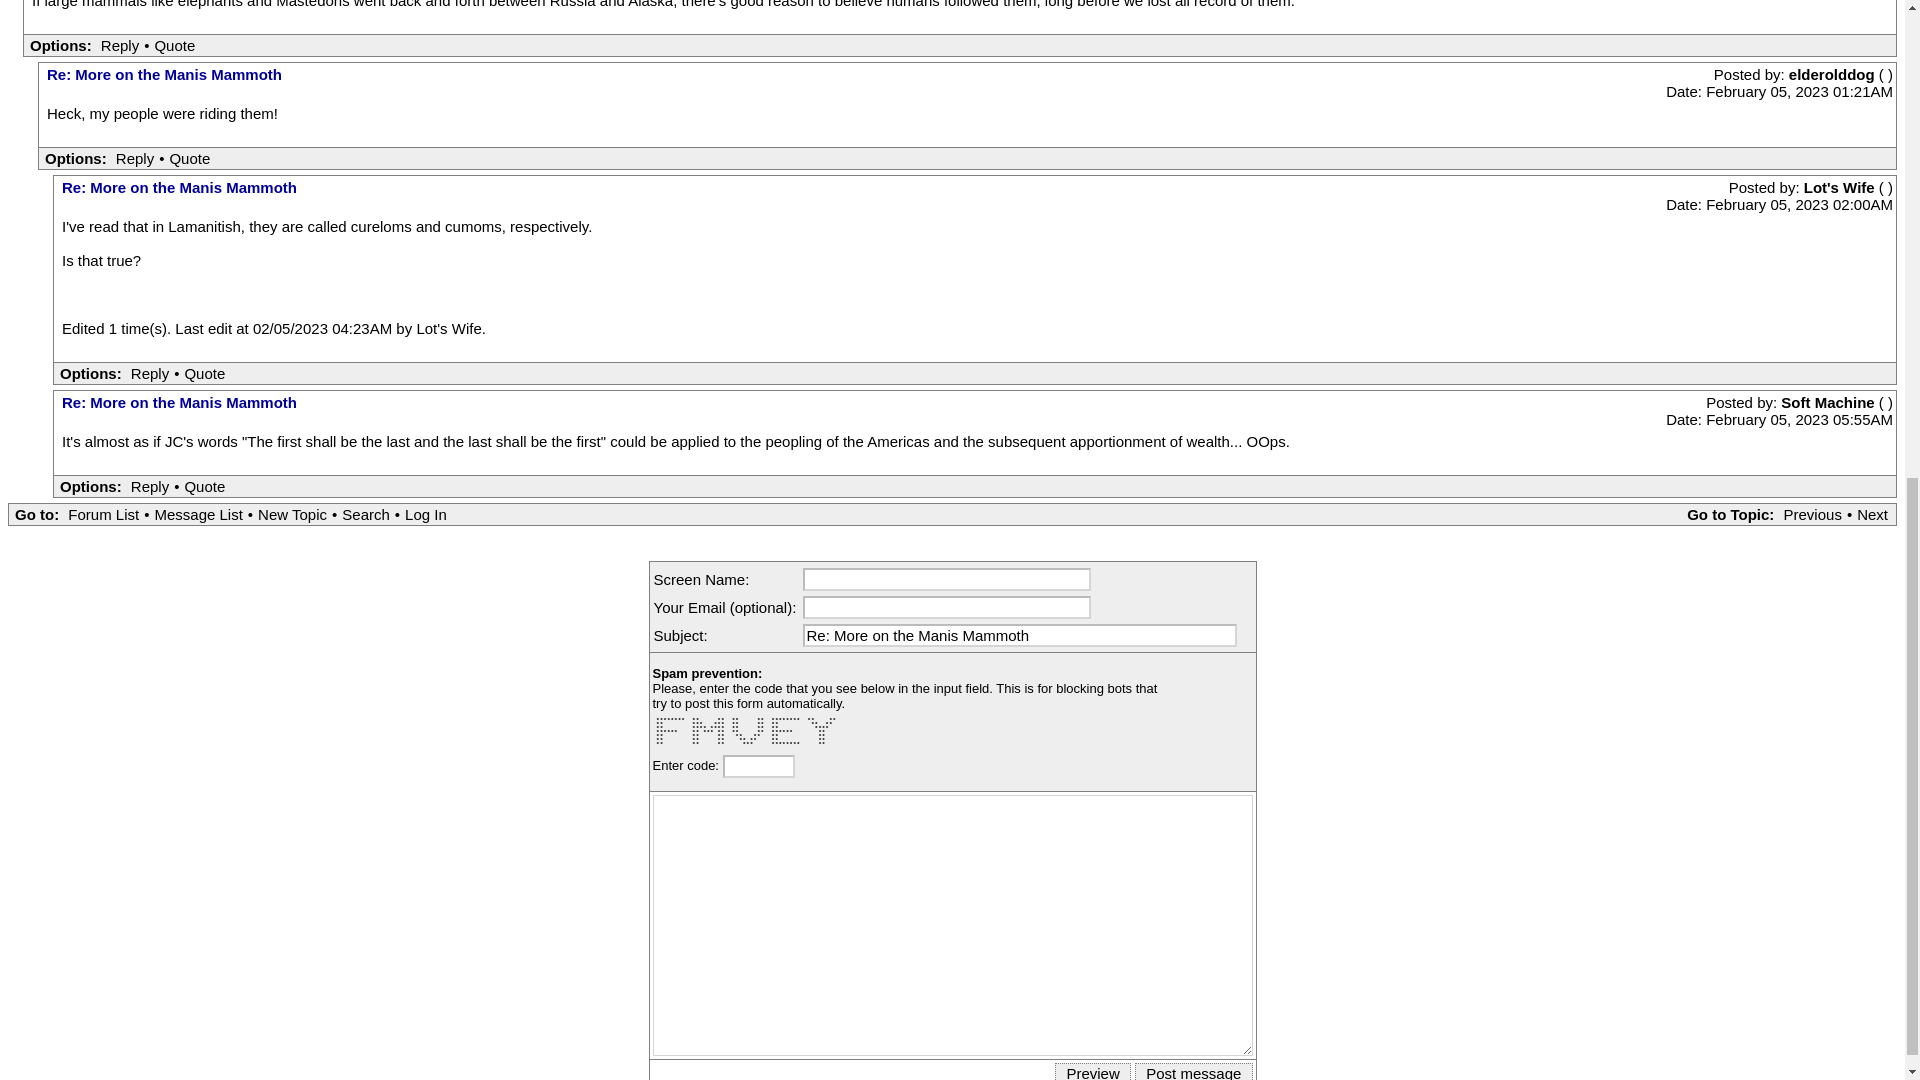  Describe the element at coordinates (189, 158) in the screenshot. I see `Quote` at that location.